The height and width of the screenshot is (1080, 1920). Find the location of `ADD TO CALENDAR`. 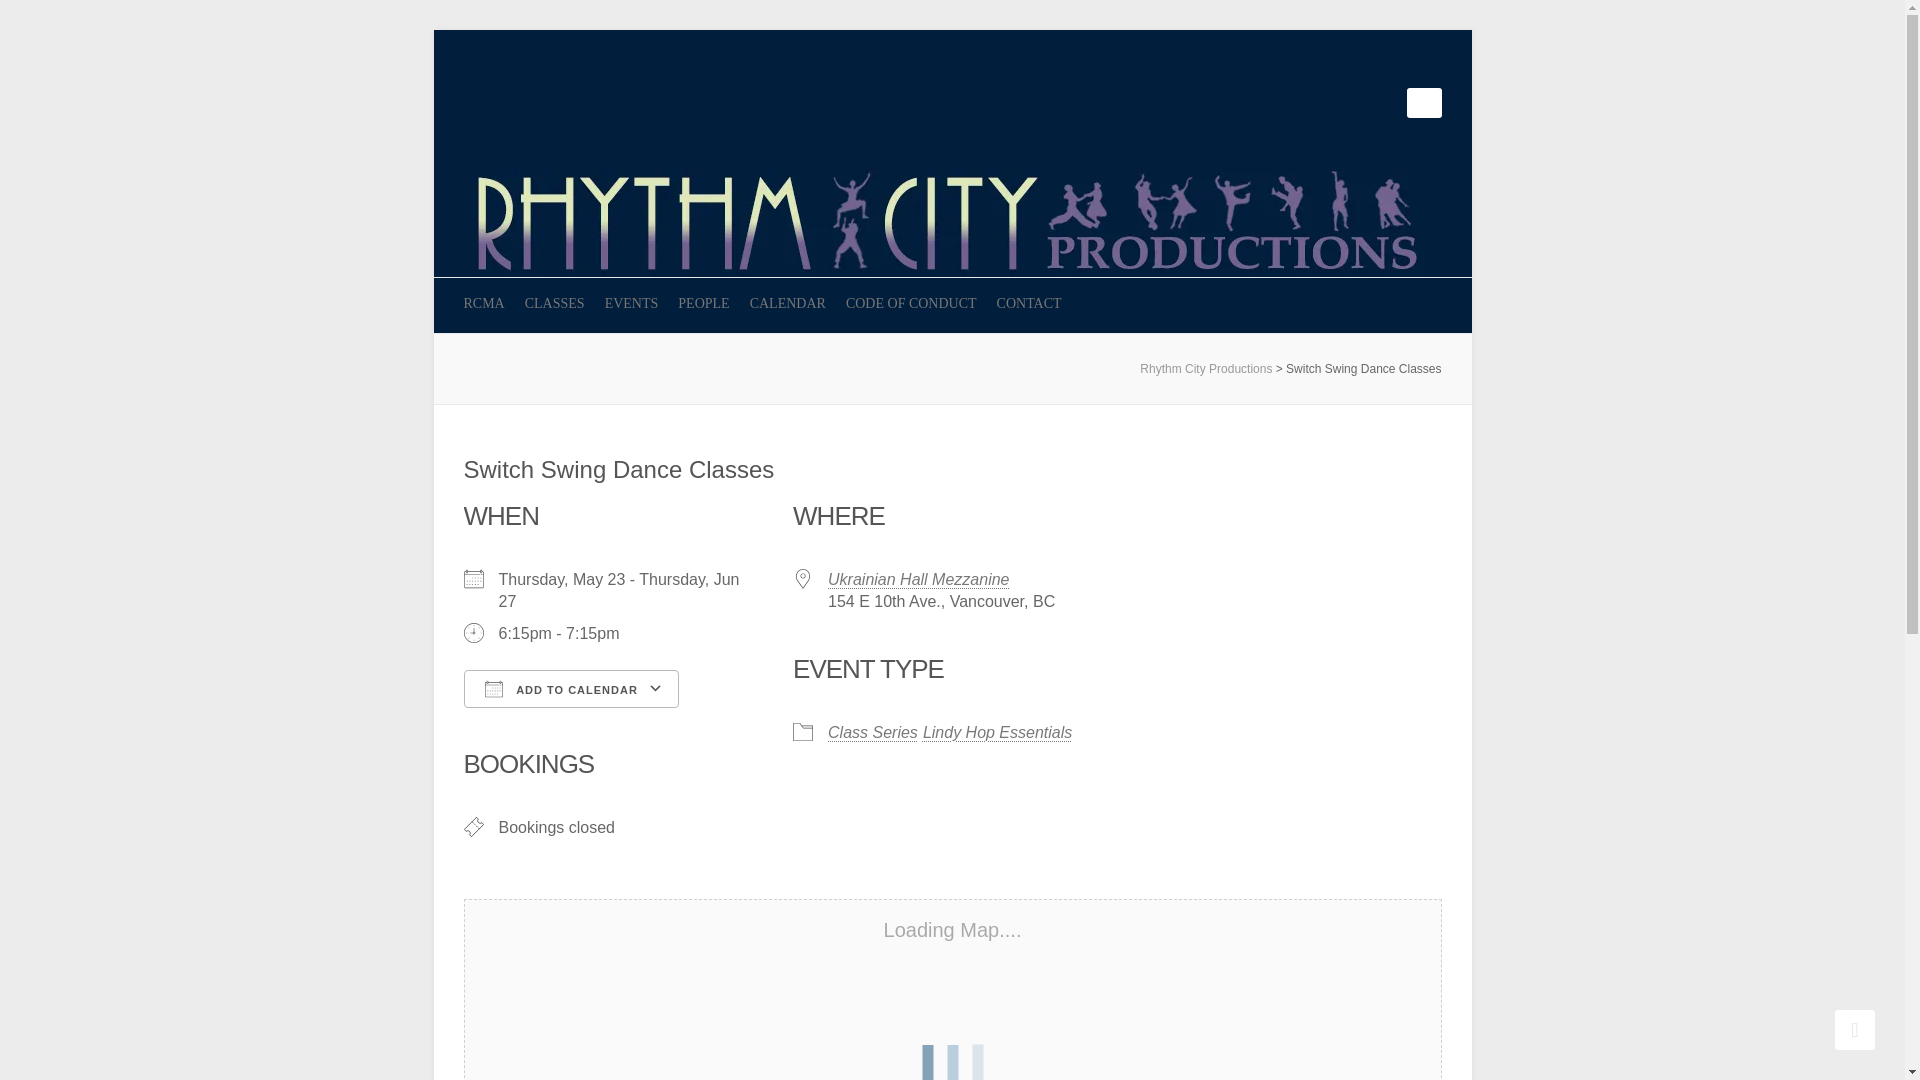

ADD TO CALENDAR is located at coordinates (572, 688).